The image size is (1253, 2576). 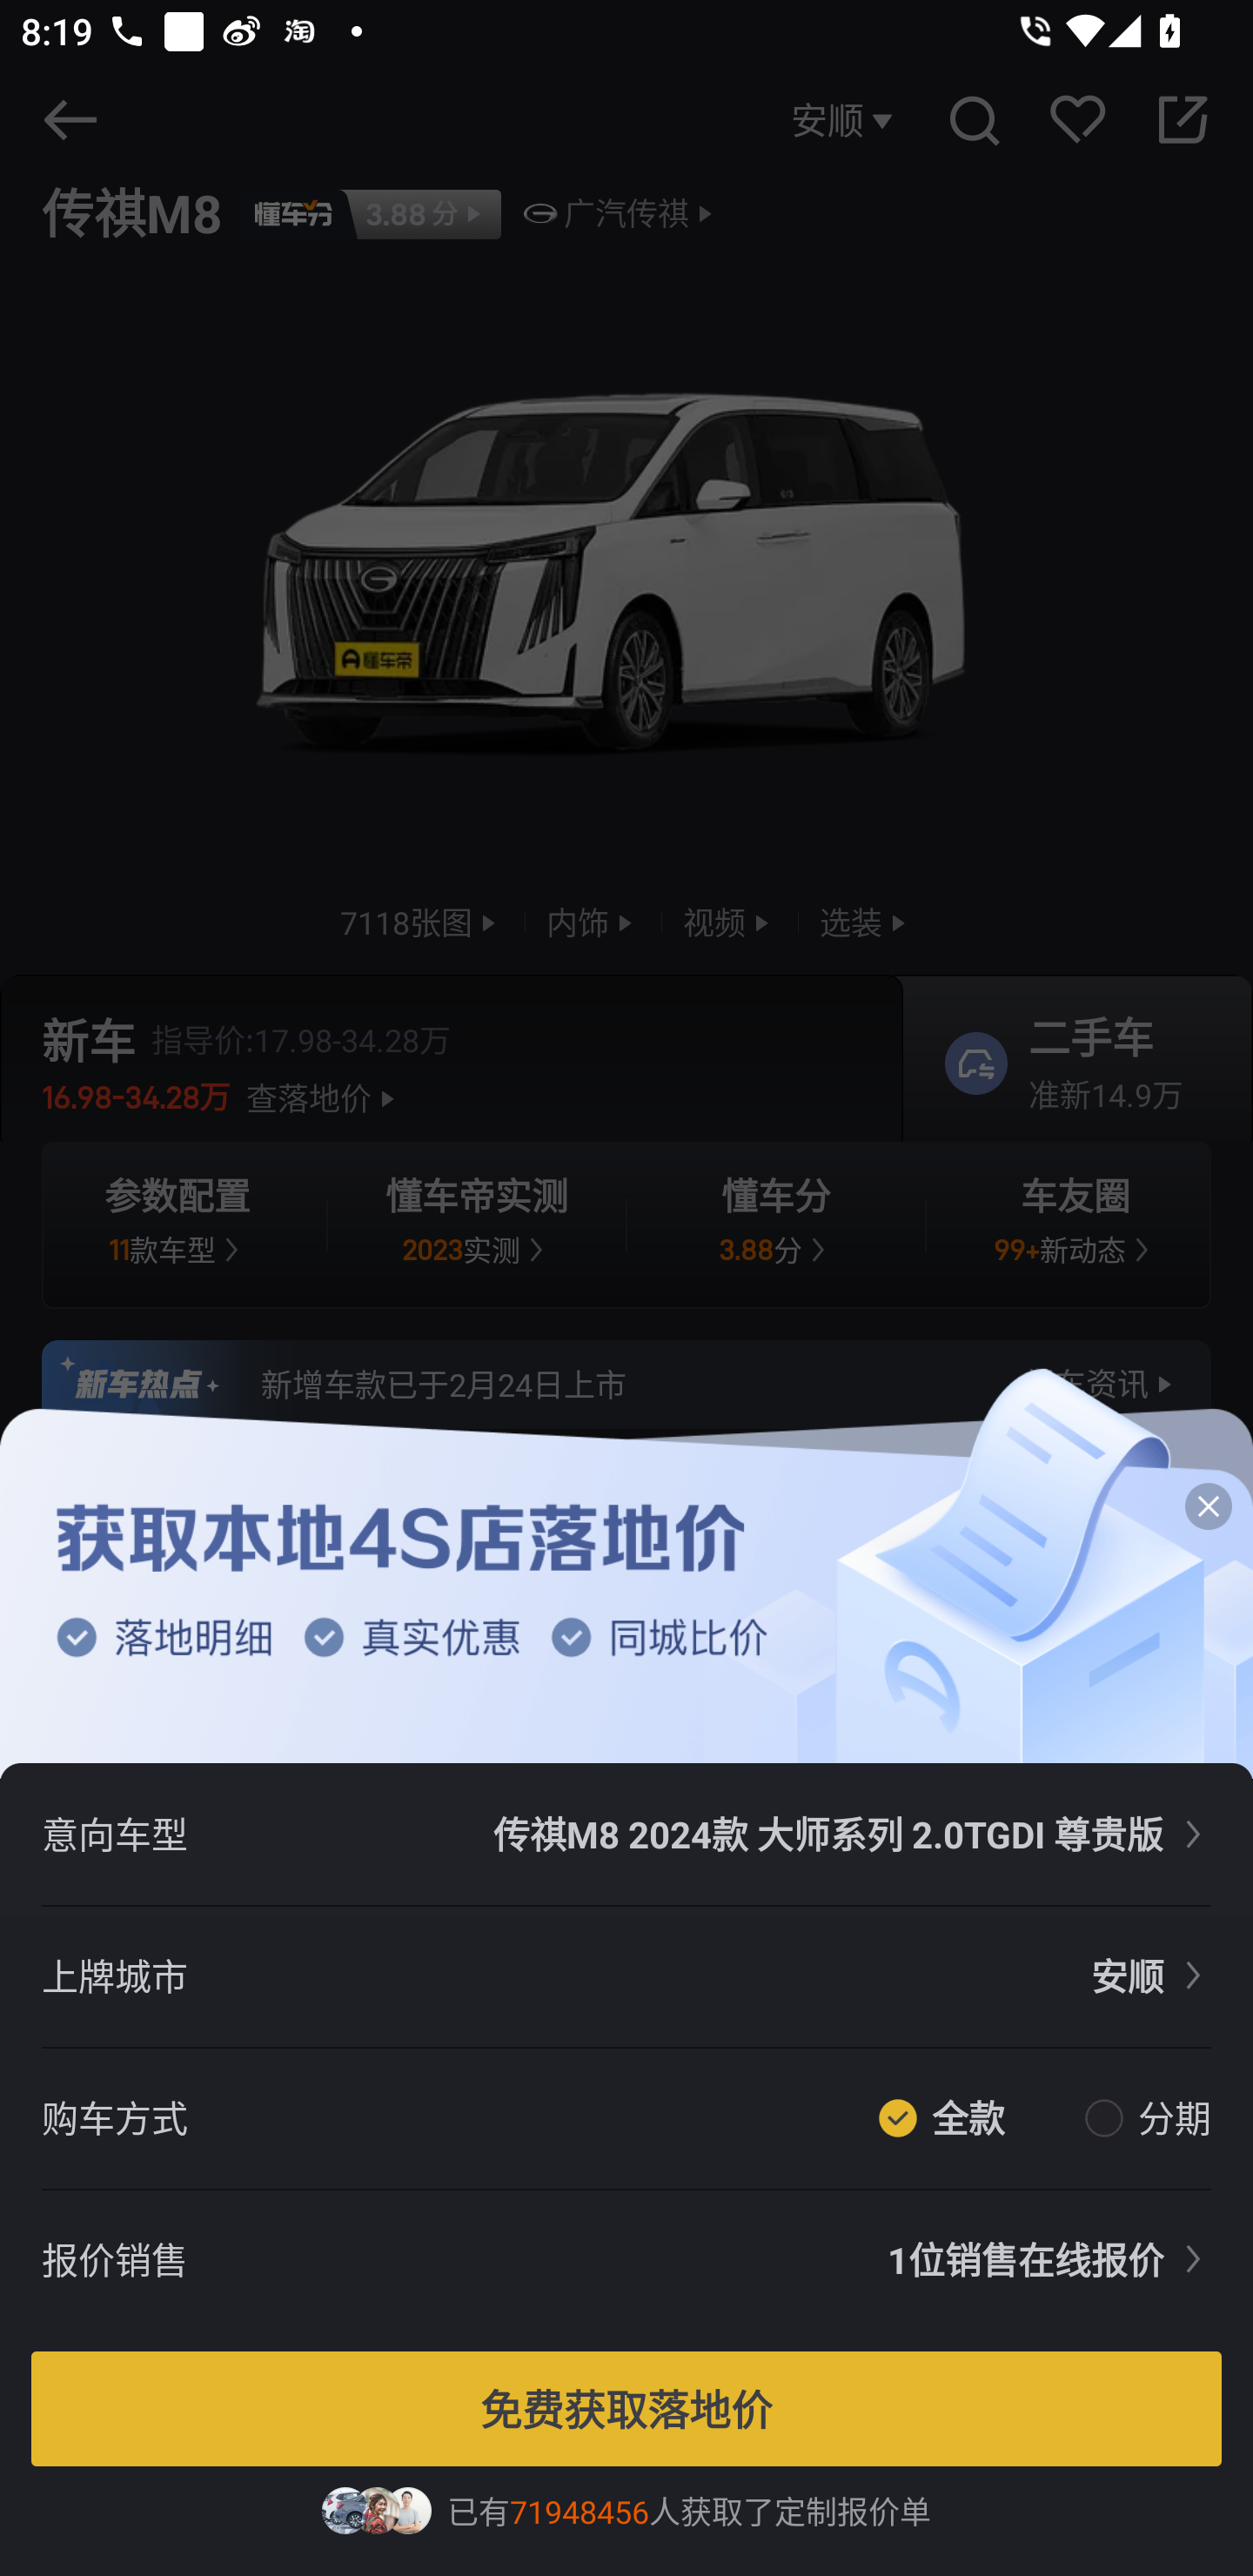 What do you see at coordinates (626, 2260) in the screenshot?
I see `报价销售  1位销售在线报价 ` at bounding box center [626, 2260].